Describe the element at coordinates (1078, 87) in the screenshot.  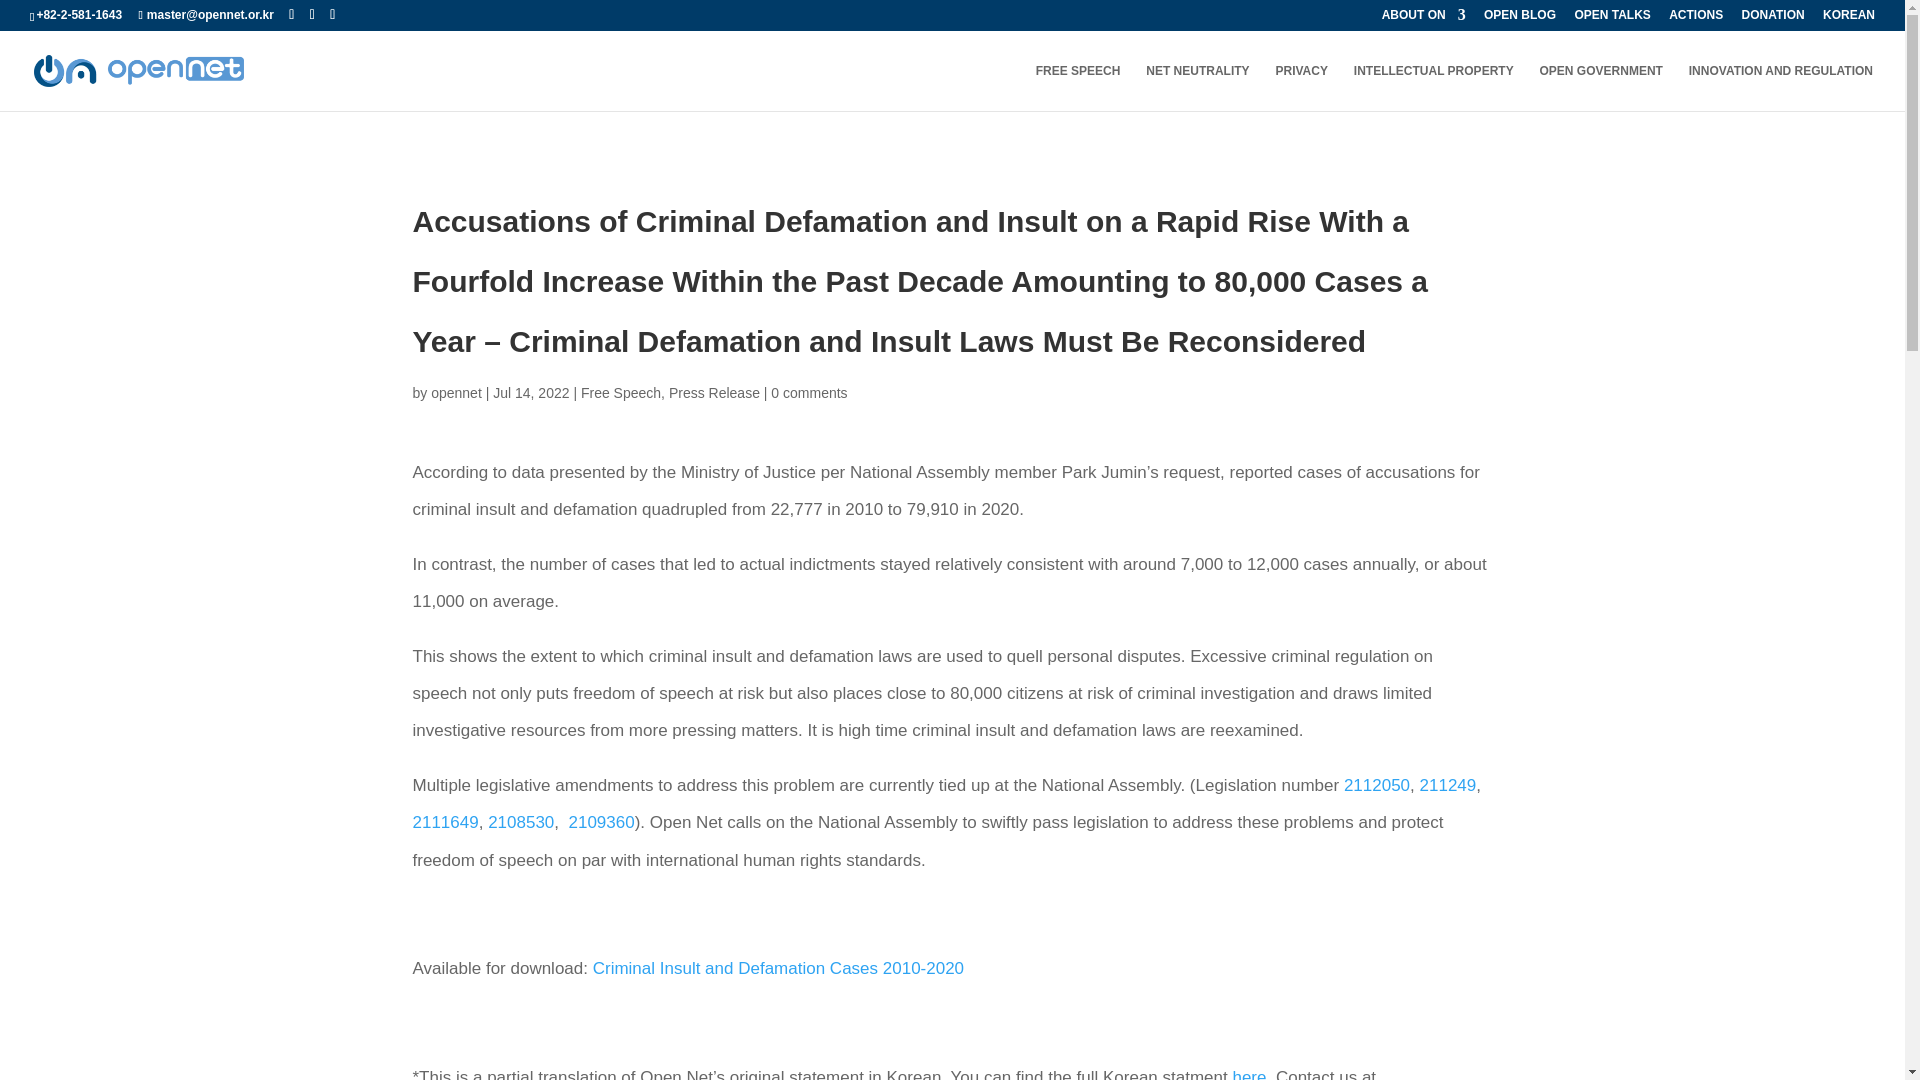
I see `FREE SPEECH` at that location.